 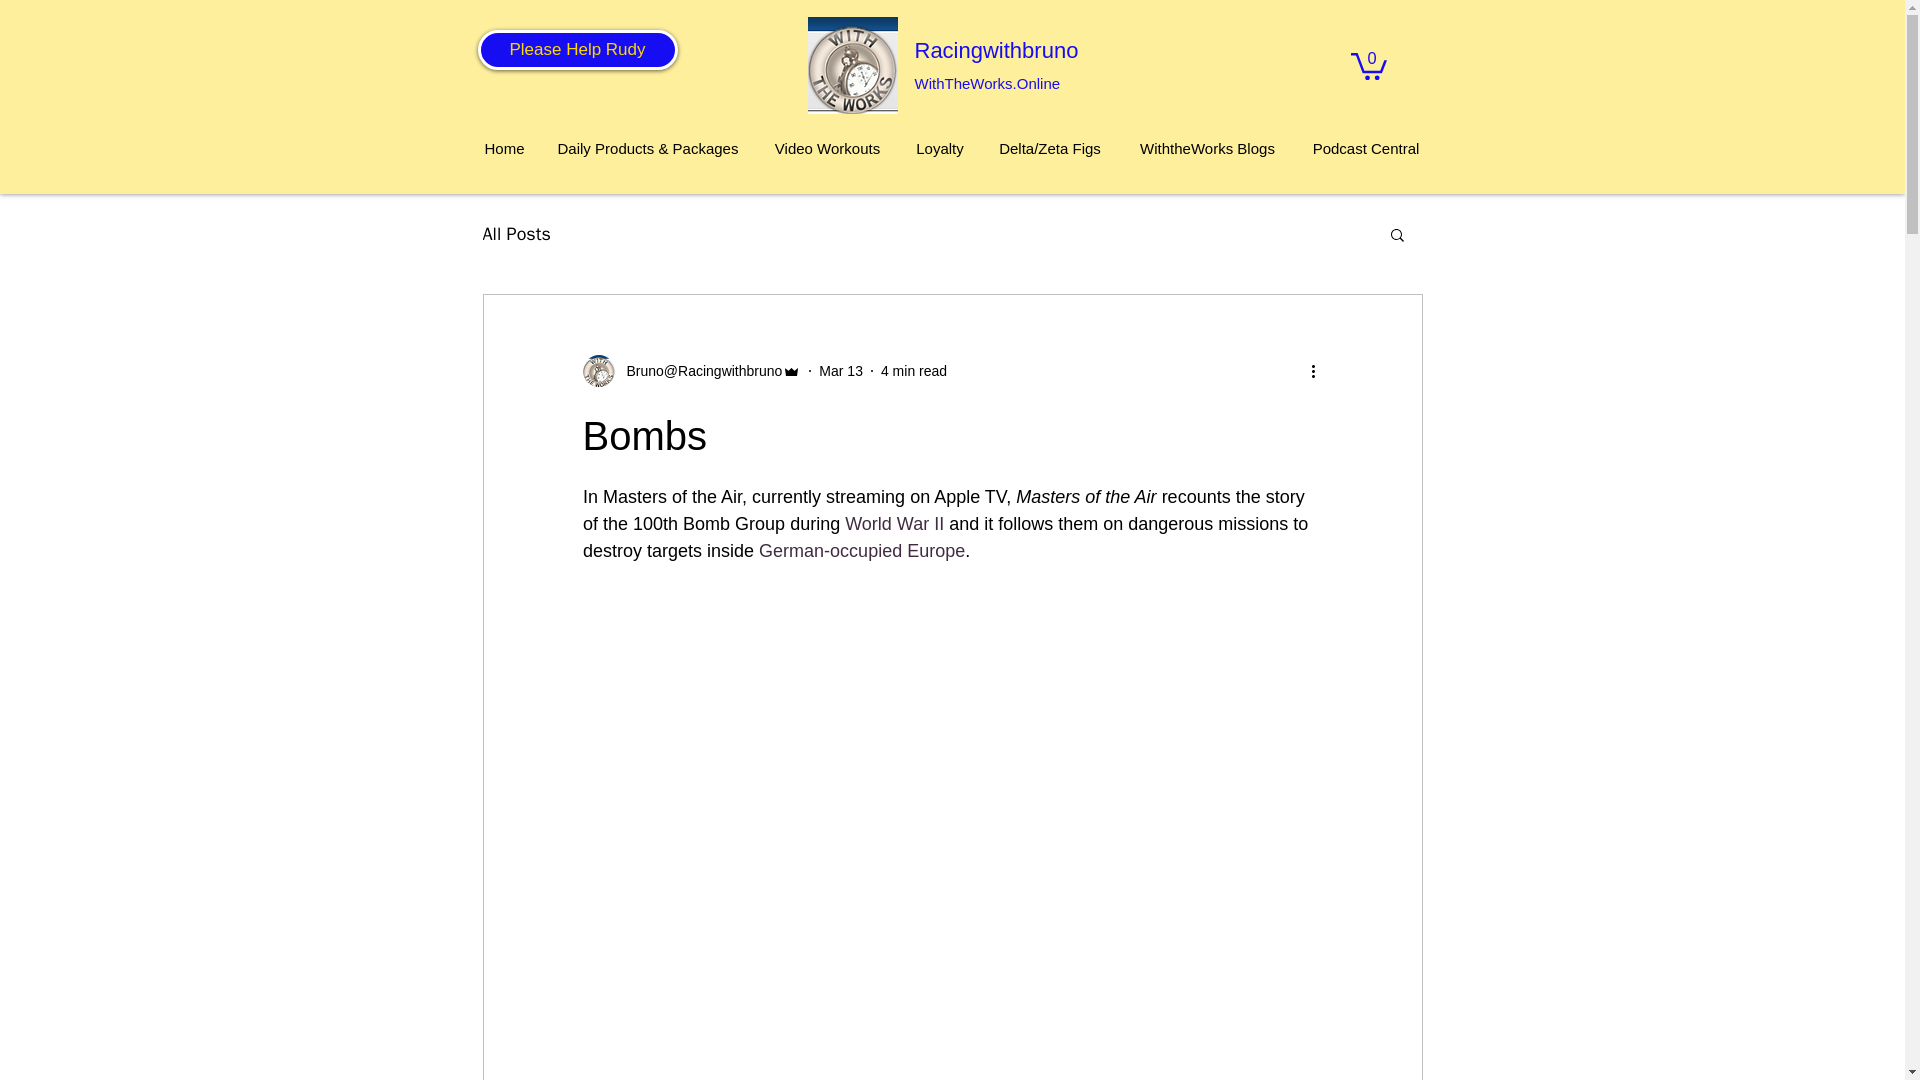 What do you see at coordinates (828, 148) in the screenshot?
I see `Video Workouts` at bounding box center [828, 148].